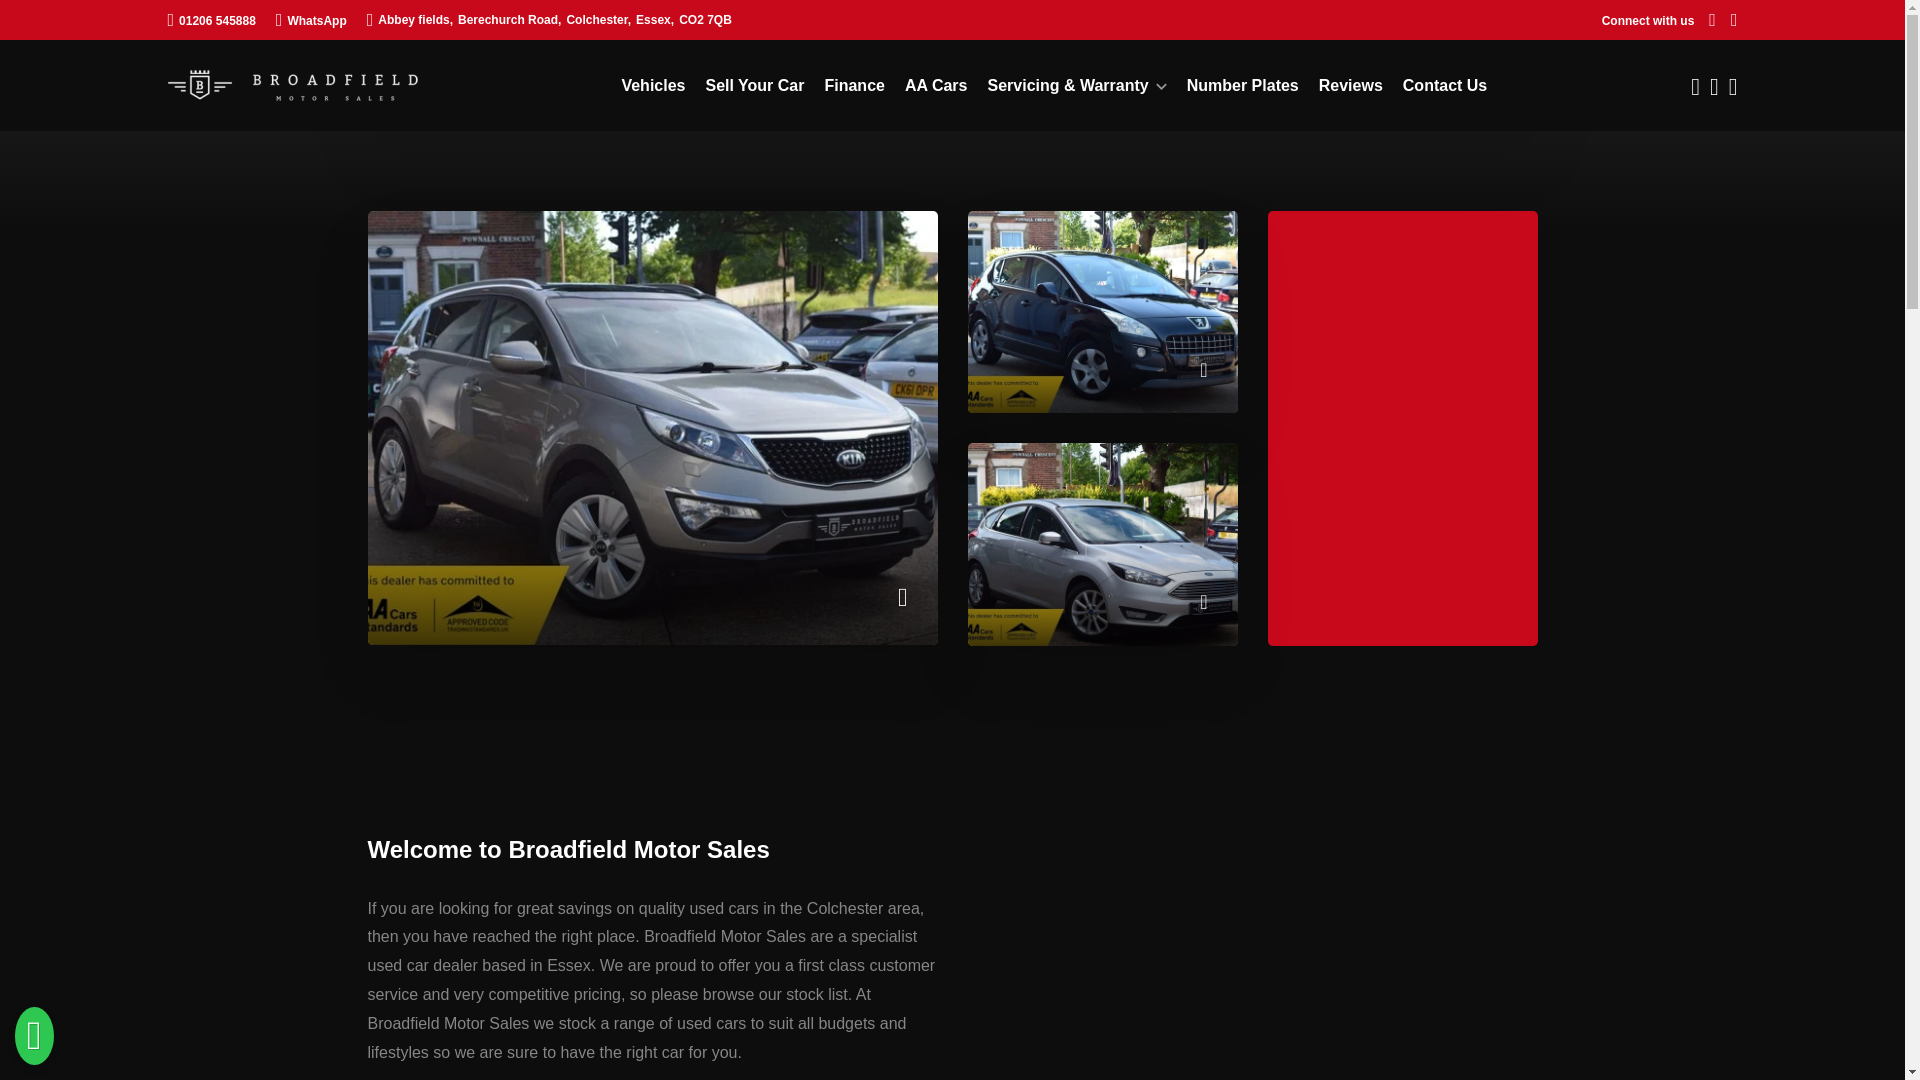  Describe the element at coordinates (754, 85) in the screenshot. I see `Sell Your Car` at that location.